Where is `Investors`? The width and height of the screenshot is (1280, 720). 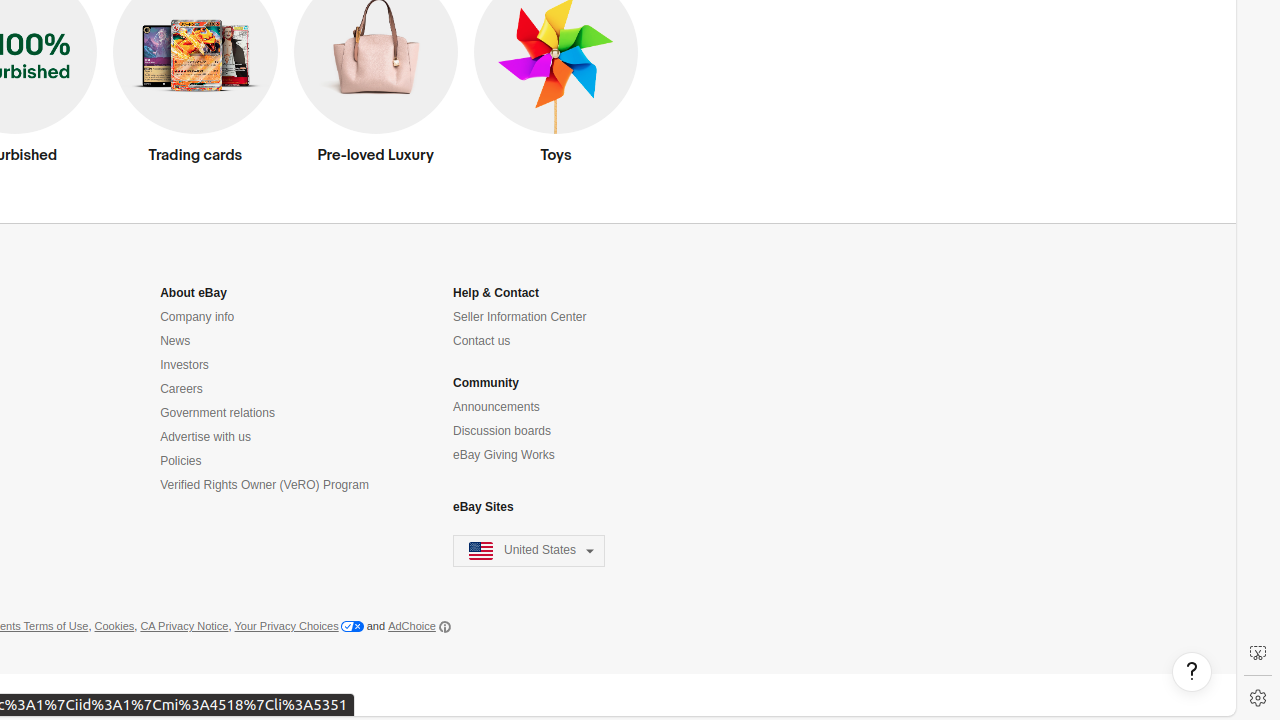 Investors is located at coordinates (184, 366).